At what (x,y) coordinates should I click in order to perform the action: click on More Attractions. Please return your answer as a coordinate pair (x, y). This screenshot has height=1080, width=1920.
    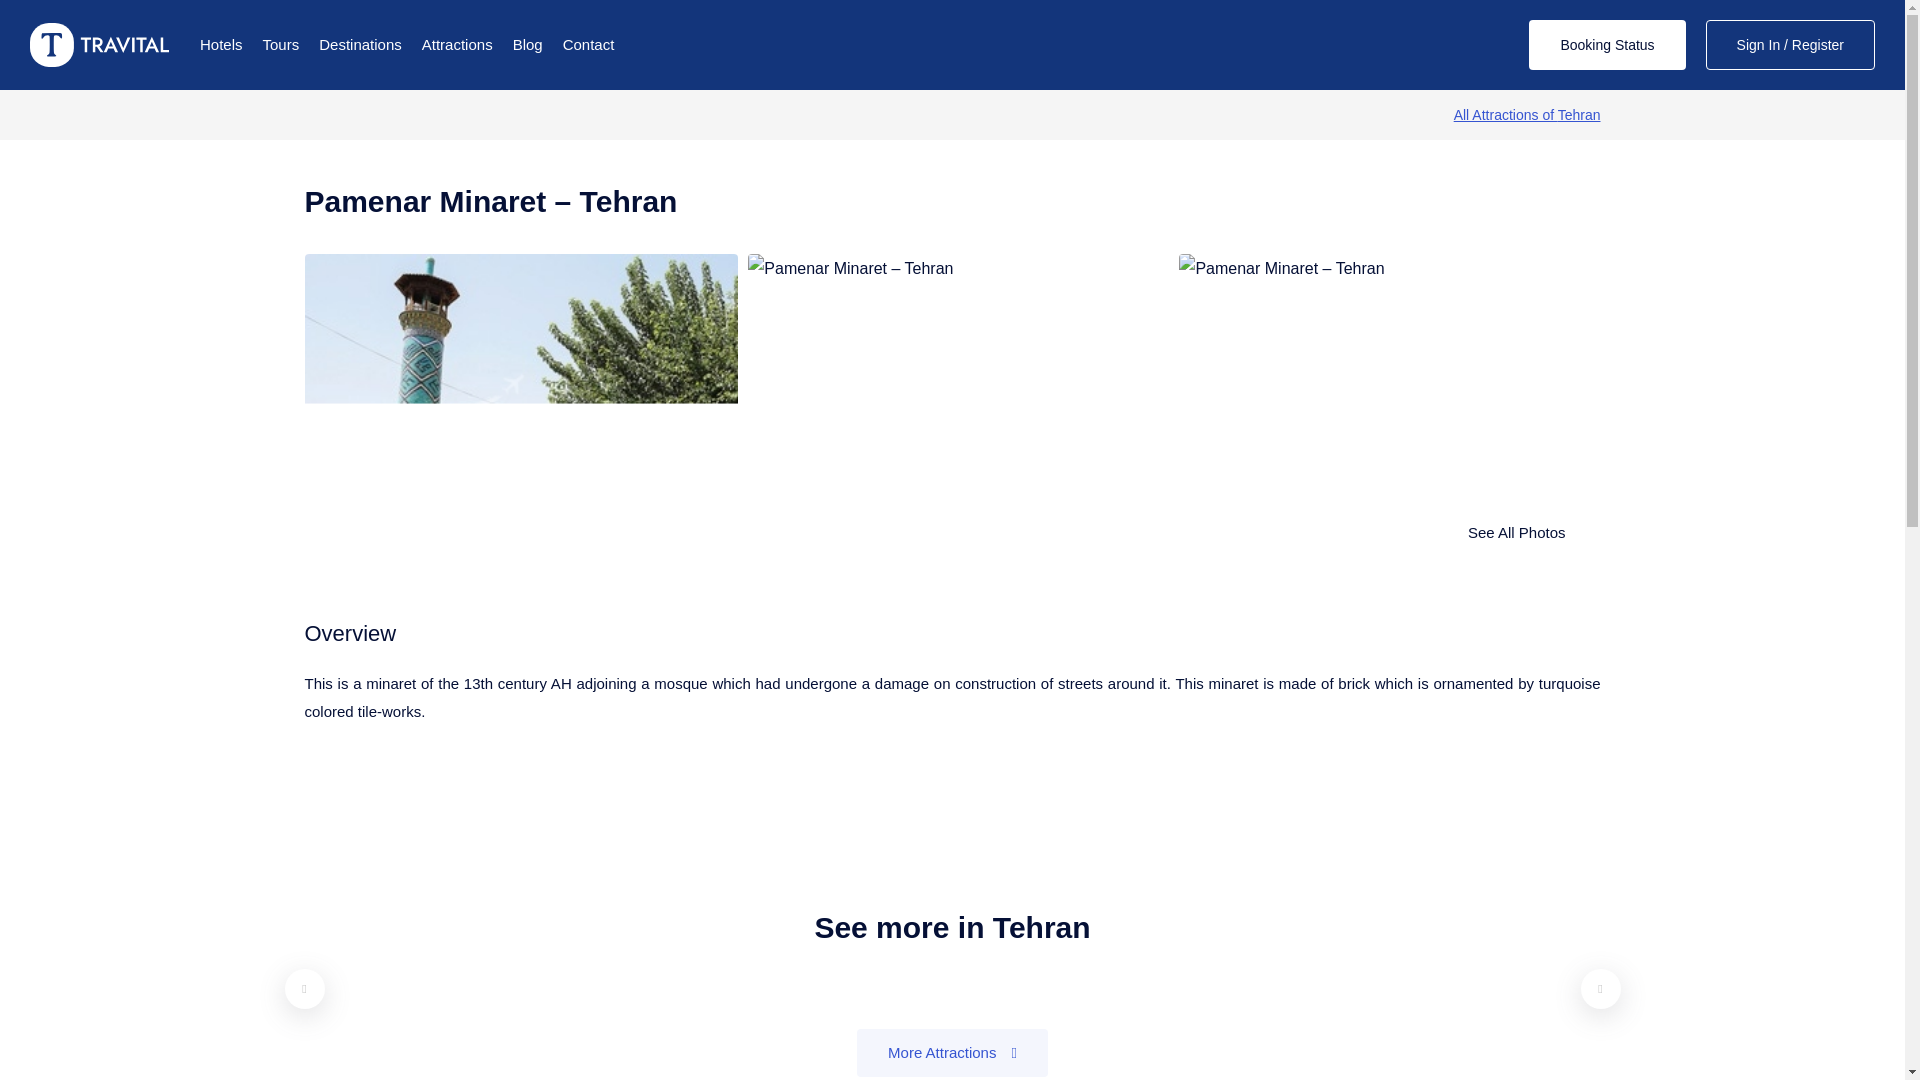
    Looking at the image, I should click on (952, 1052).